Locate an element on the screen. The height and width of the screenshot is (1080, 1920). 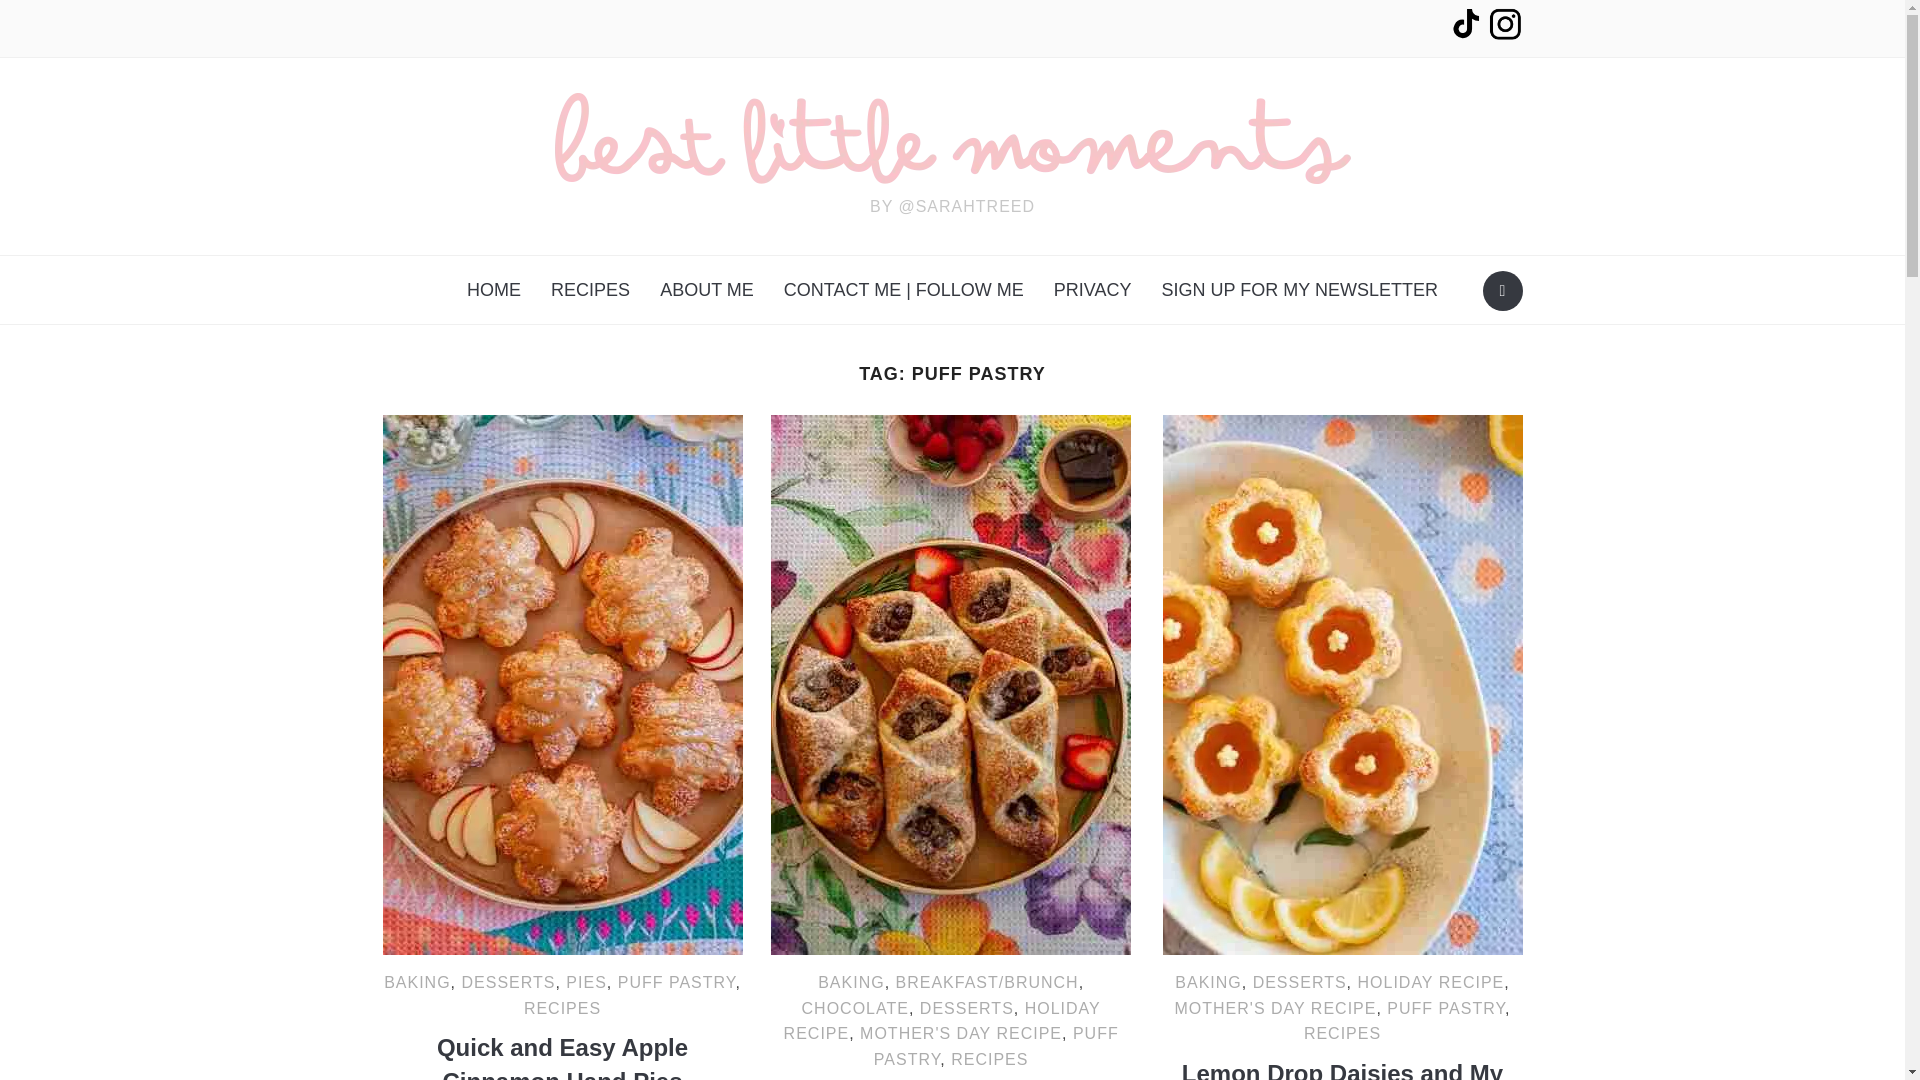
RECIPES is located at coordinates (590, 290).